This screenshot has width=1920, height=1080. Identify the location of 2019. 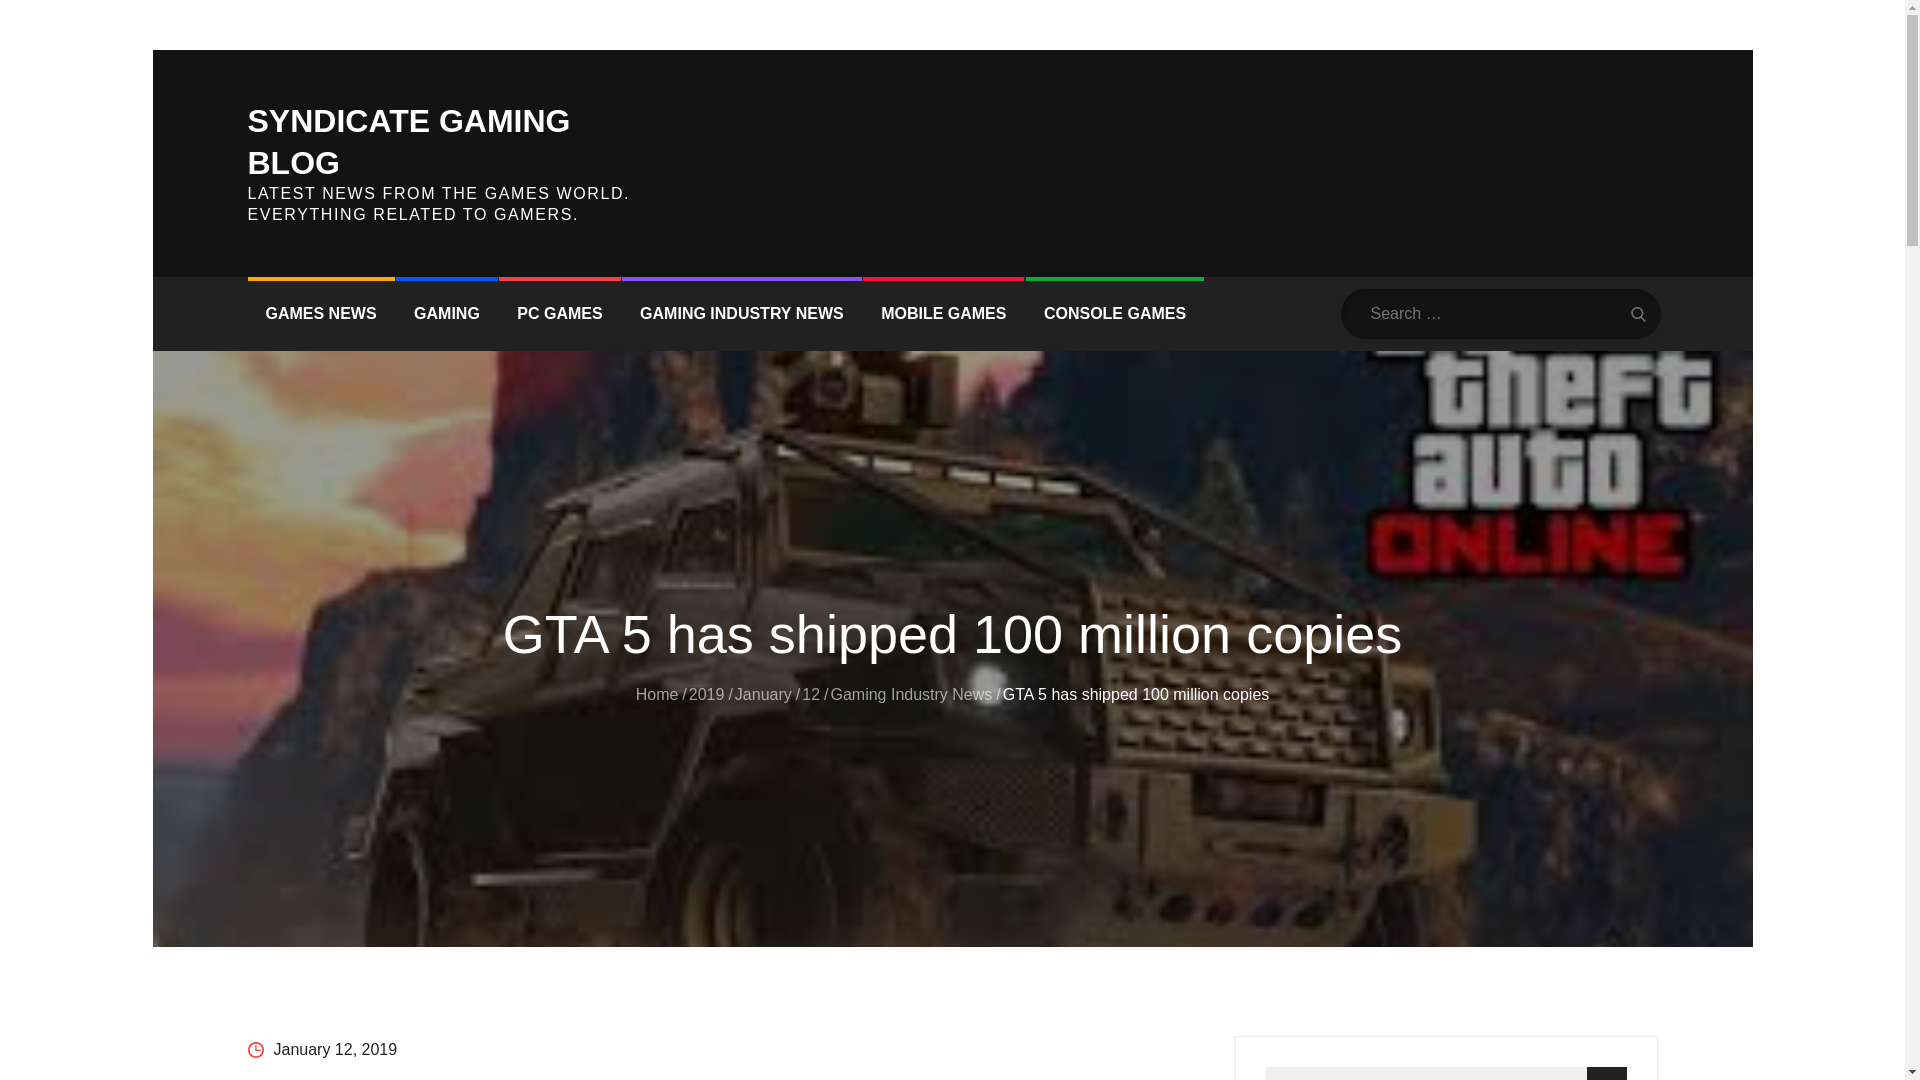
(223, 960).